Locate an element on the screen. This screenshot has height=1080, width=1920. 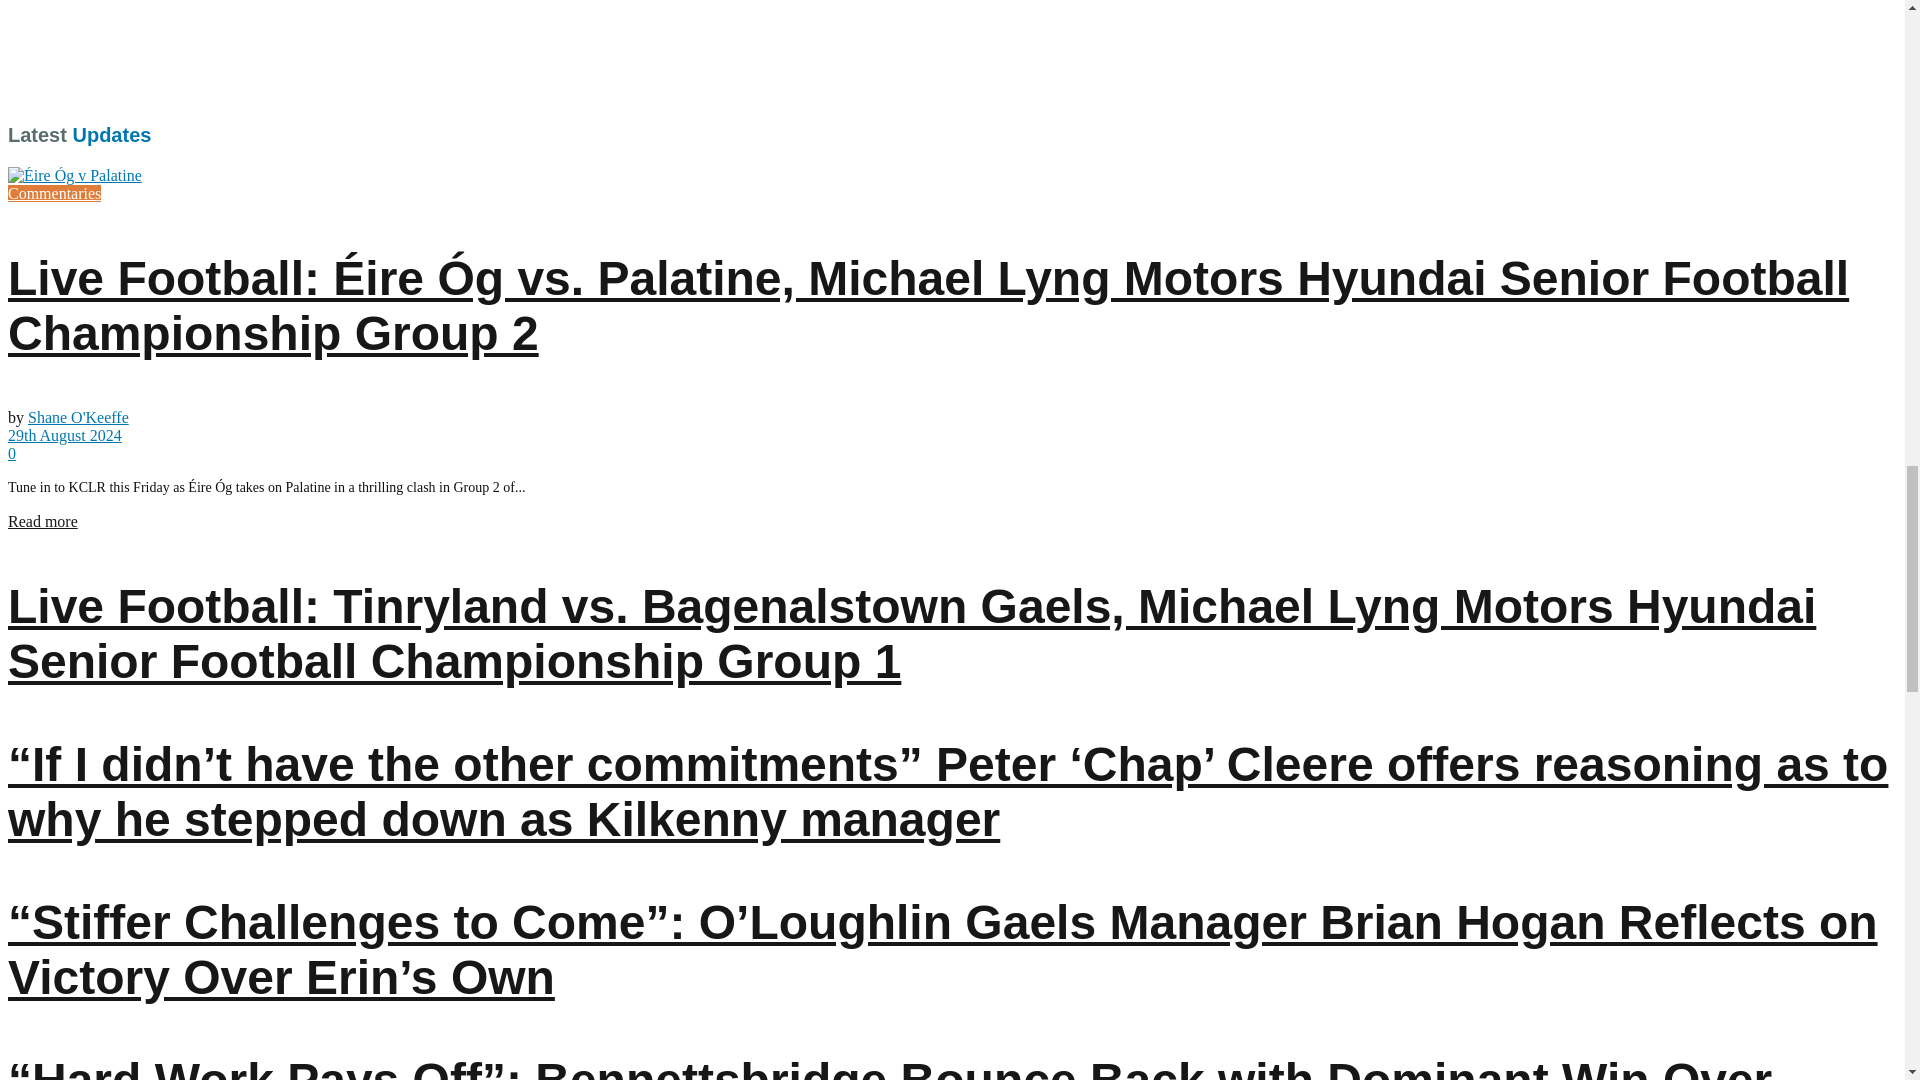
Read more is located at coordinates (42, 522).